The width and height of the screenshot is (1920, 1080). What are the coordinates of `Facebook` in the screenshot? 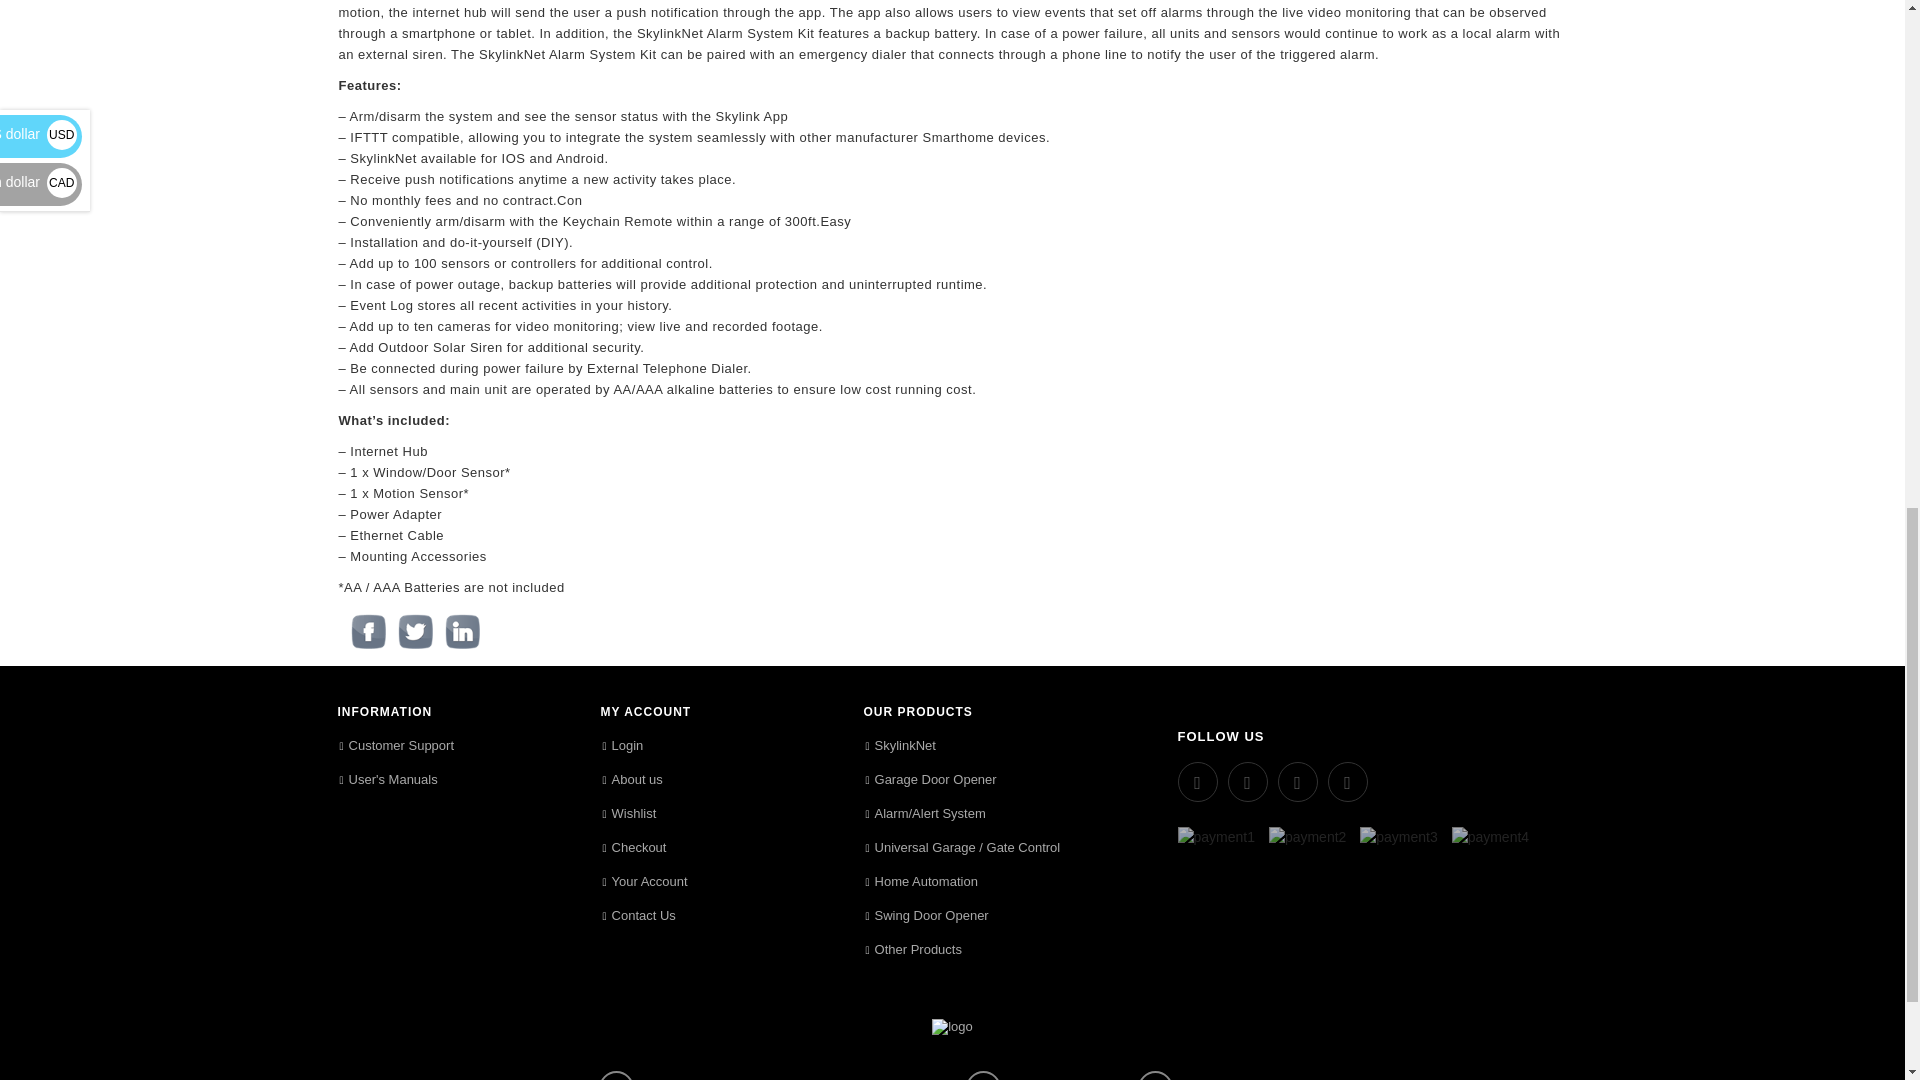 It's located at (368, 631).